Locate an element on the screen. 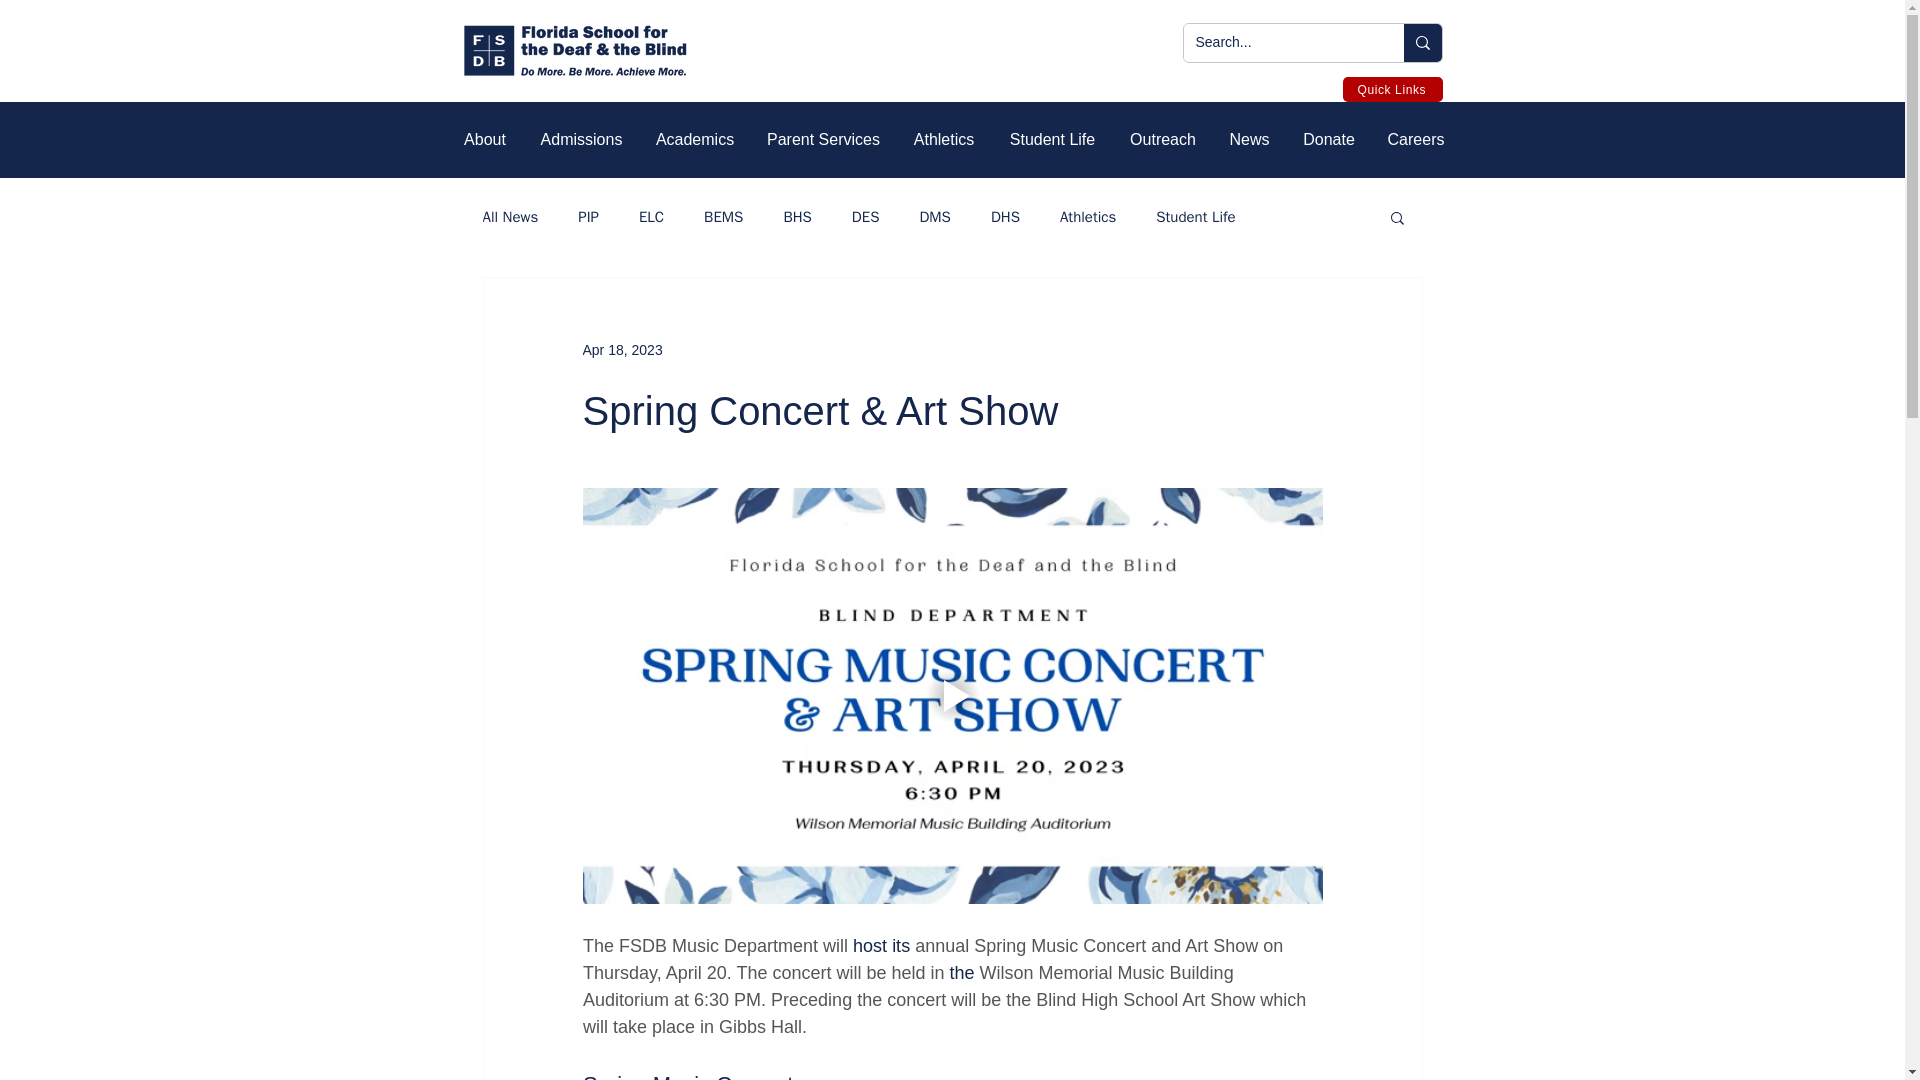 Image resolution: width=1920 pixels, height=1080 pixels. Quick Links is located at coordinates (1392, 88).